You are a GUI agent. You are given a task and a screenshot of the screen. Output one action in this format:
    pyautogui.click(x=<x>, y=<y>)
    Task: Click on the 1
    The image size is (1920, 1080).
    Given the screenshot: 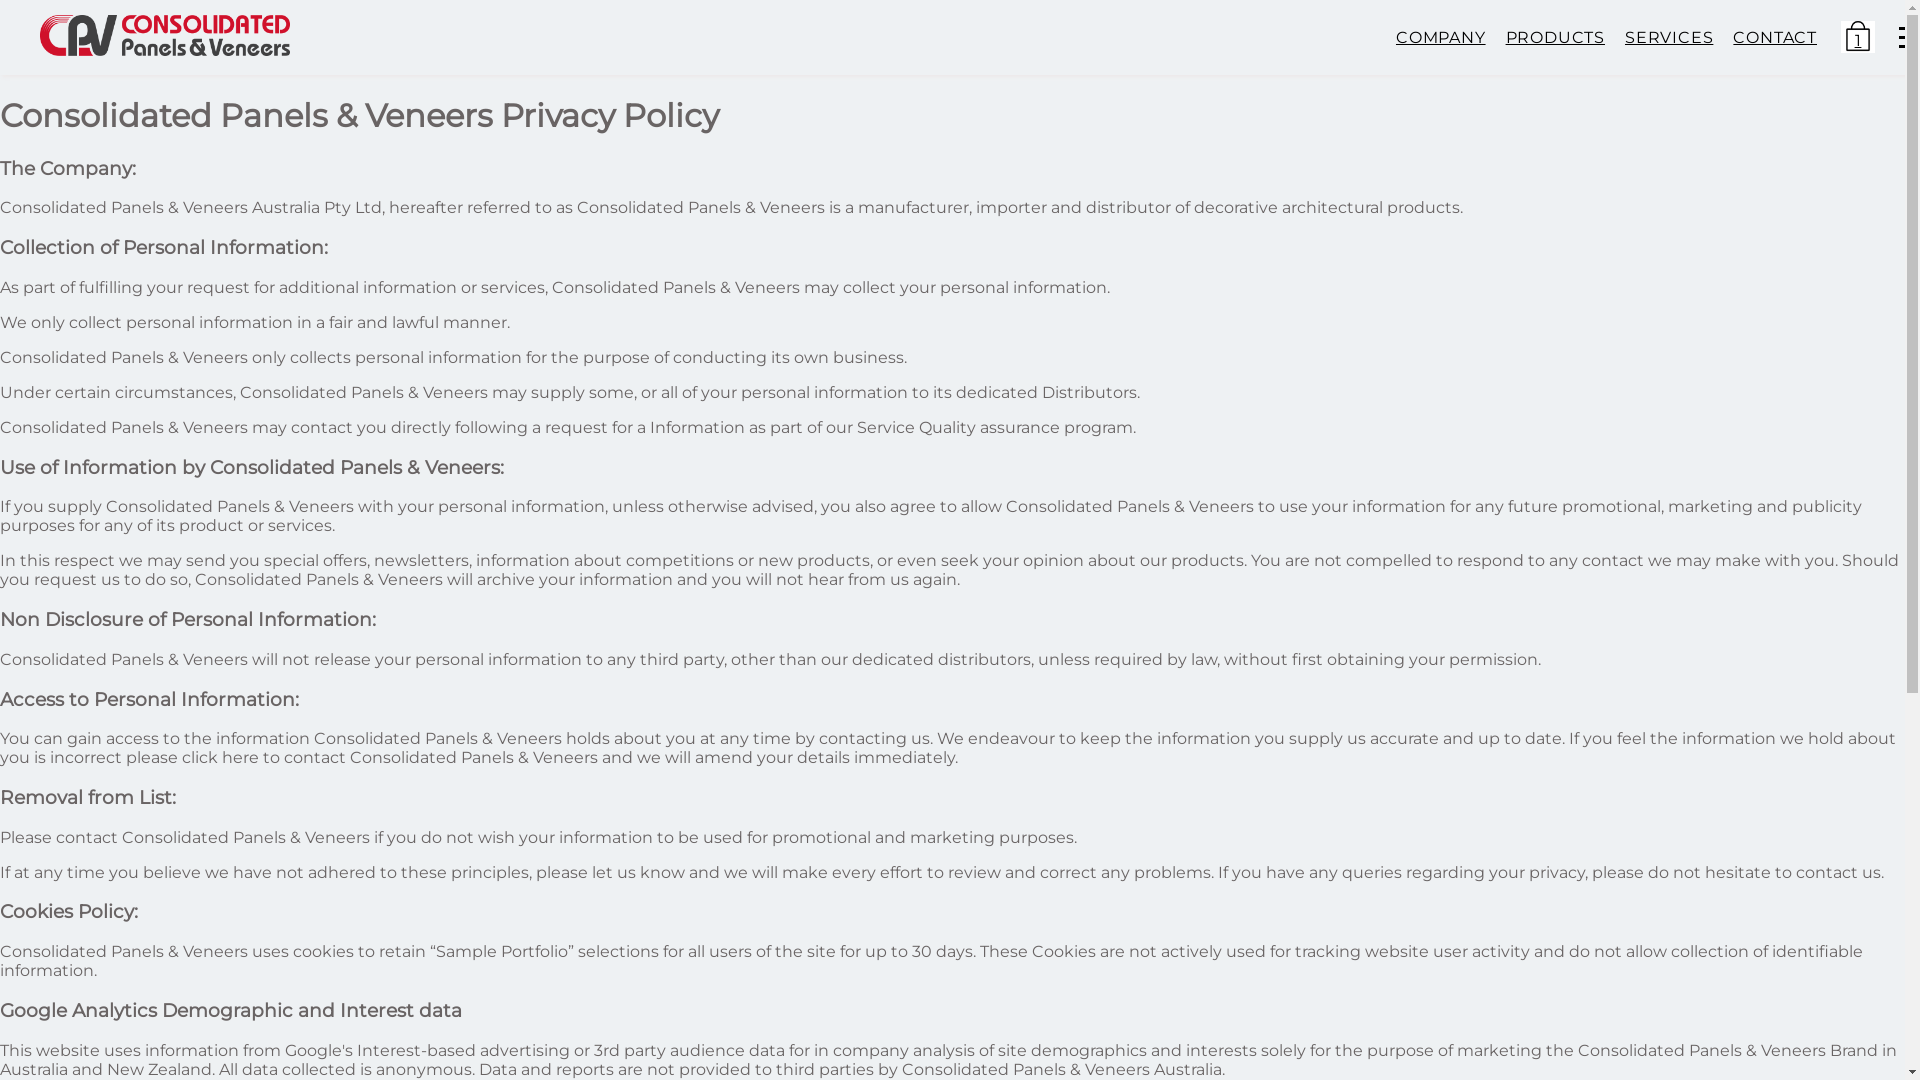 What is the action you would take?
    pyautogui.click(x=1858, y=40)
    